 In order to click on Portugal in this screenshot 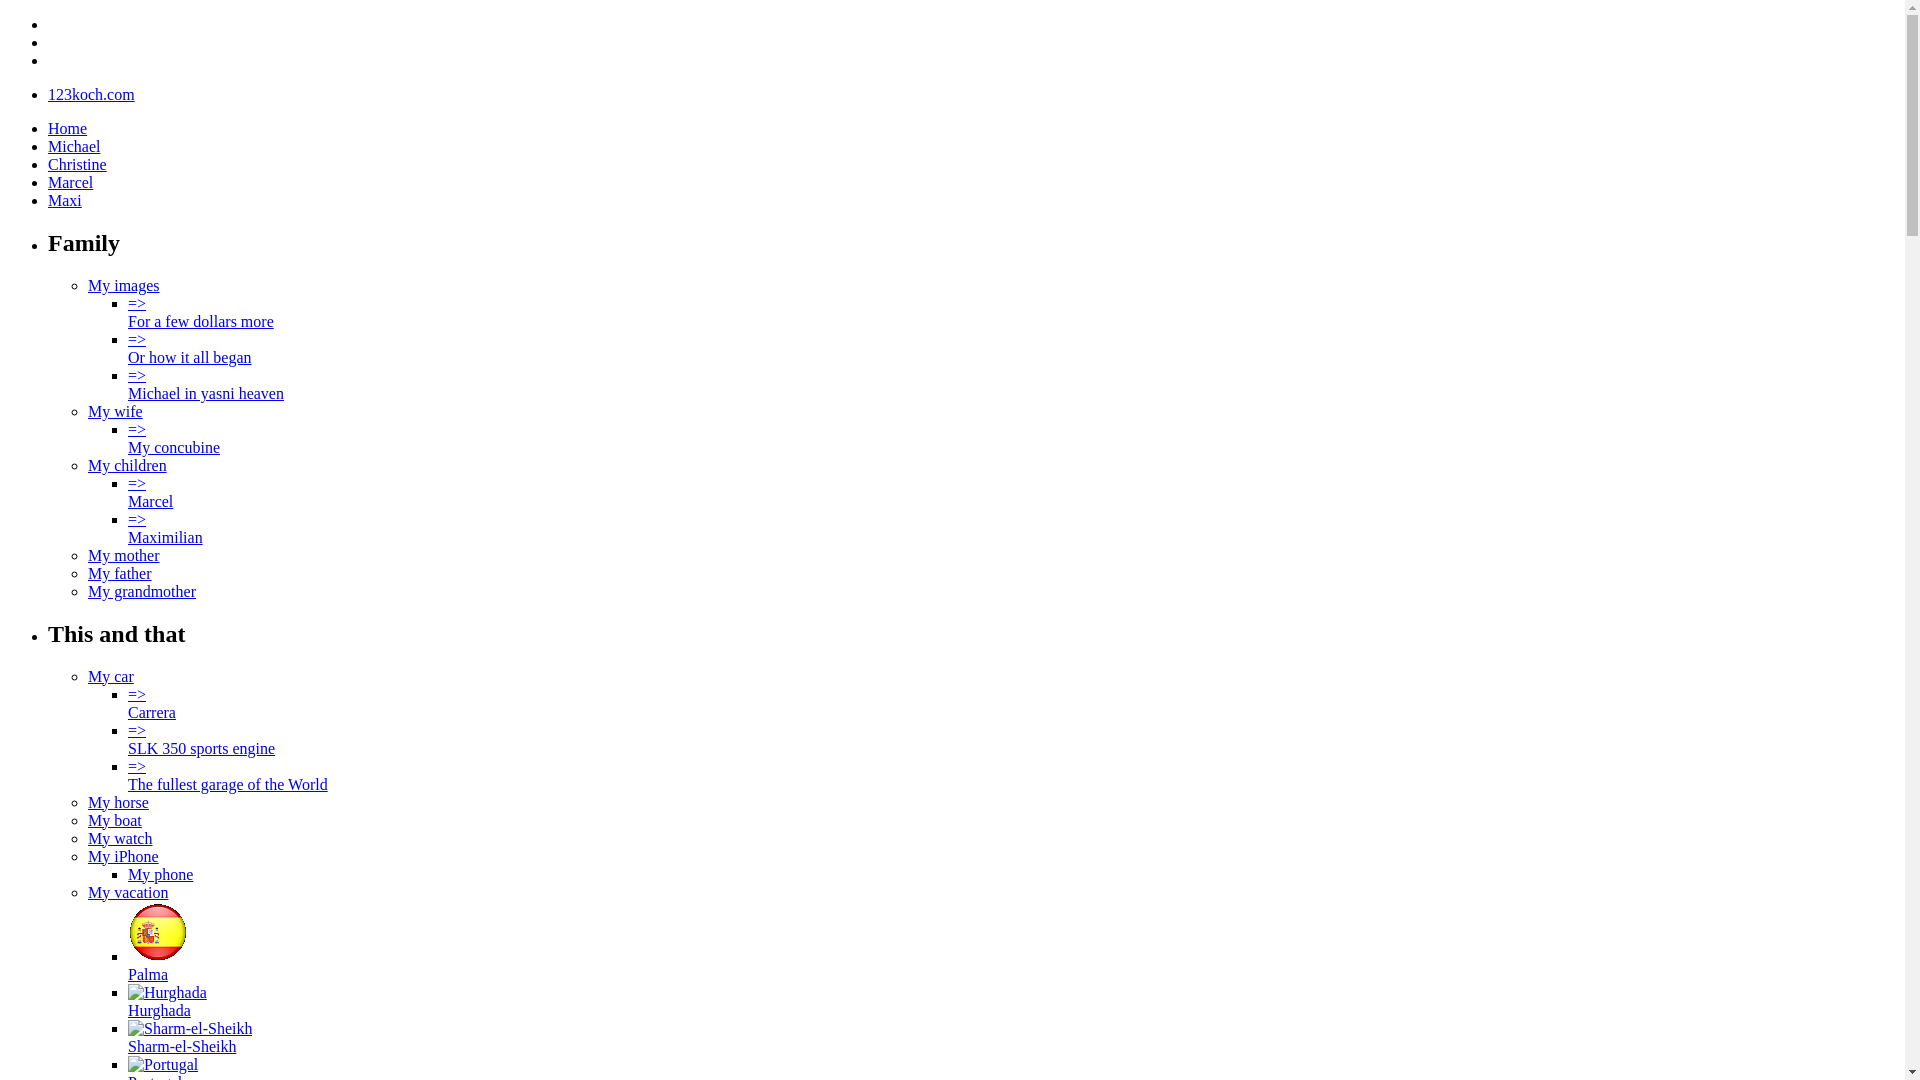, I will do `click(163, 1065)`.